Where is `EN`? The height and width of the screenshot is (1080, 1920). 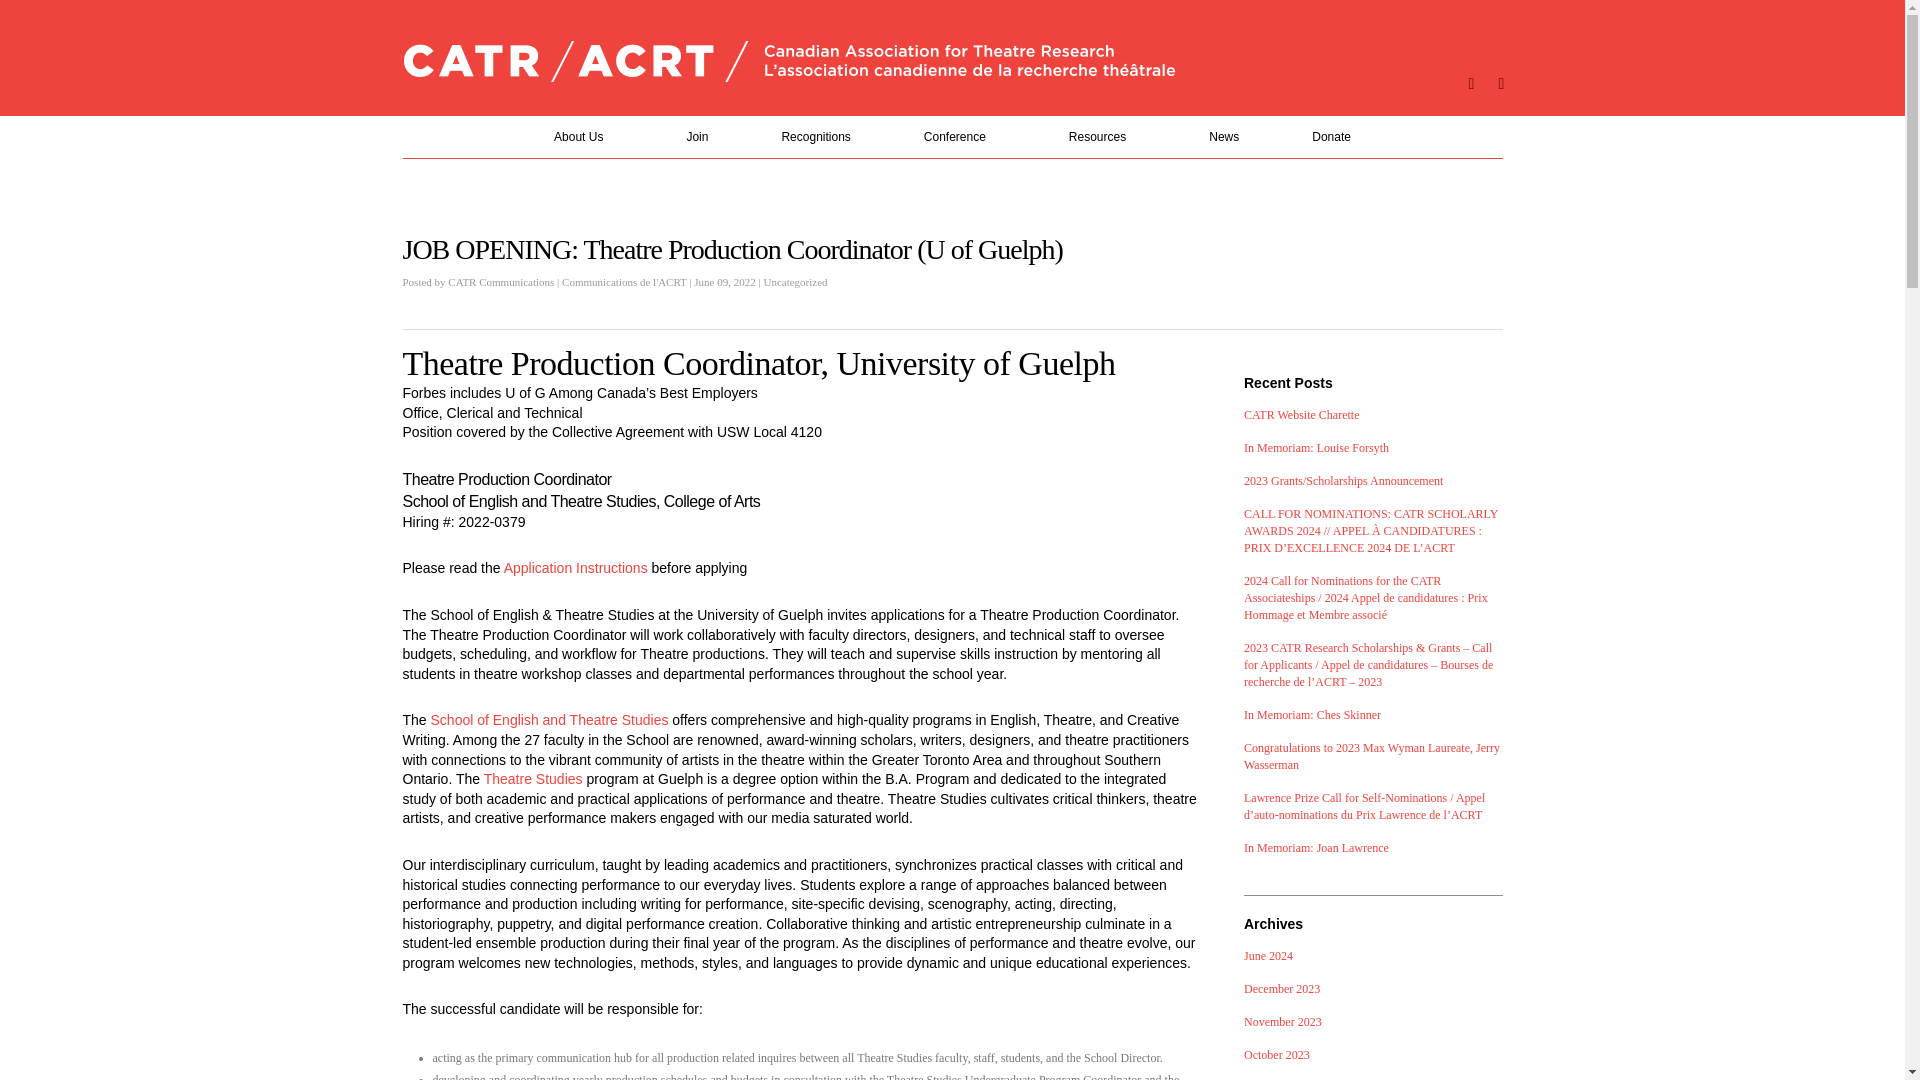
EN is located at coordinates (690, 51).